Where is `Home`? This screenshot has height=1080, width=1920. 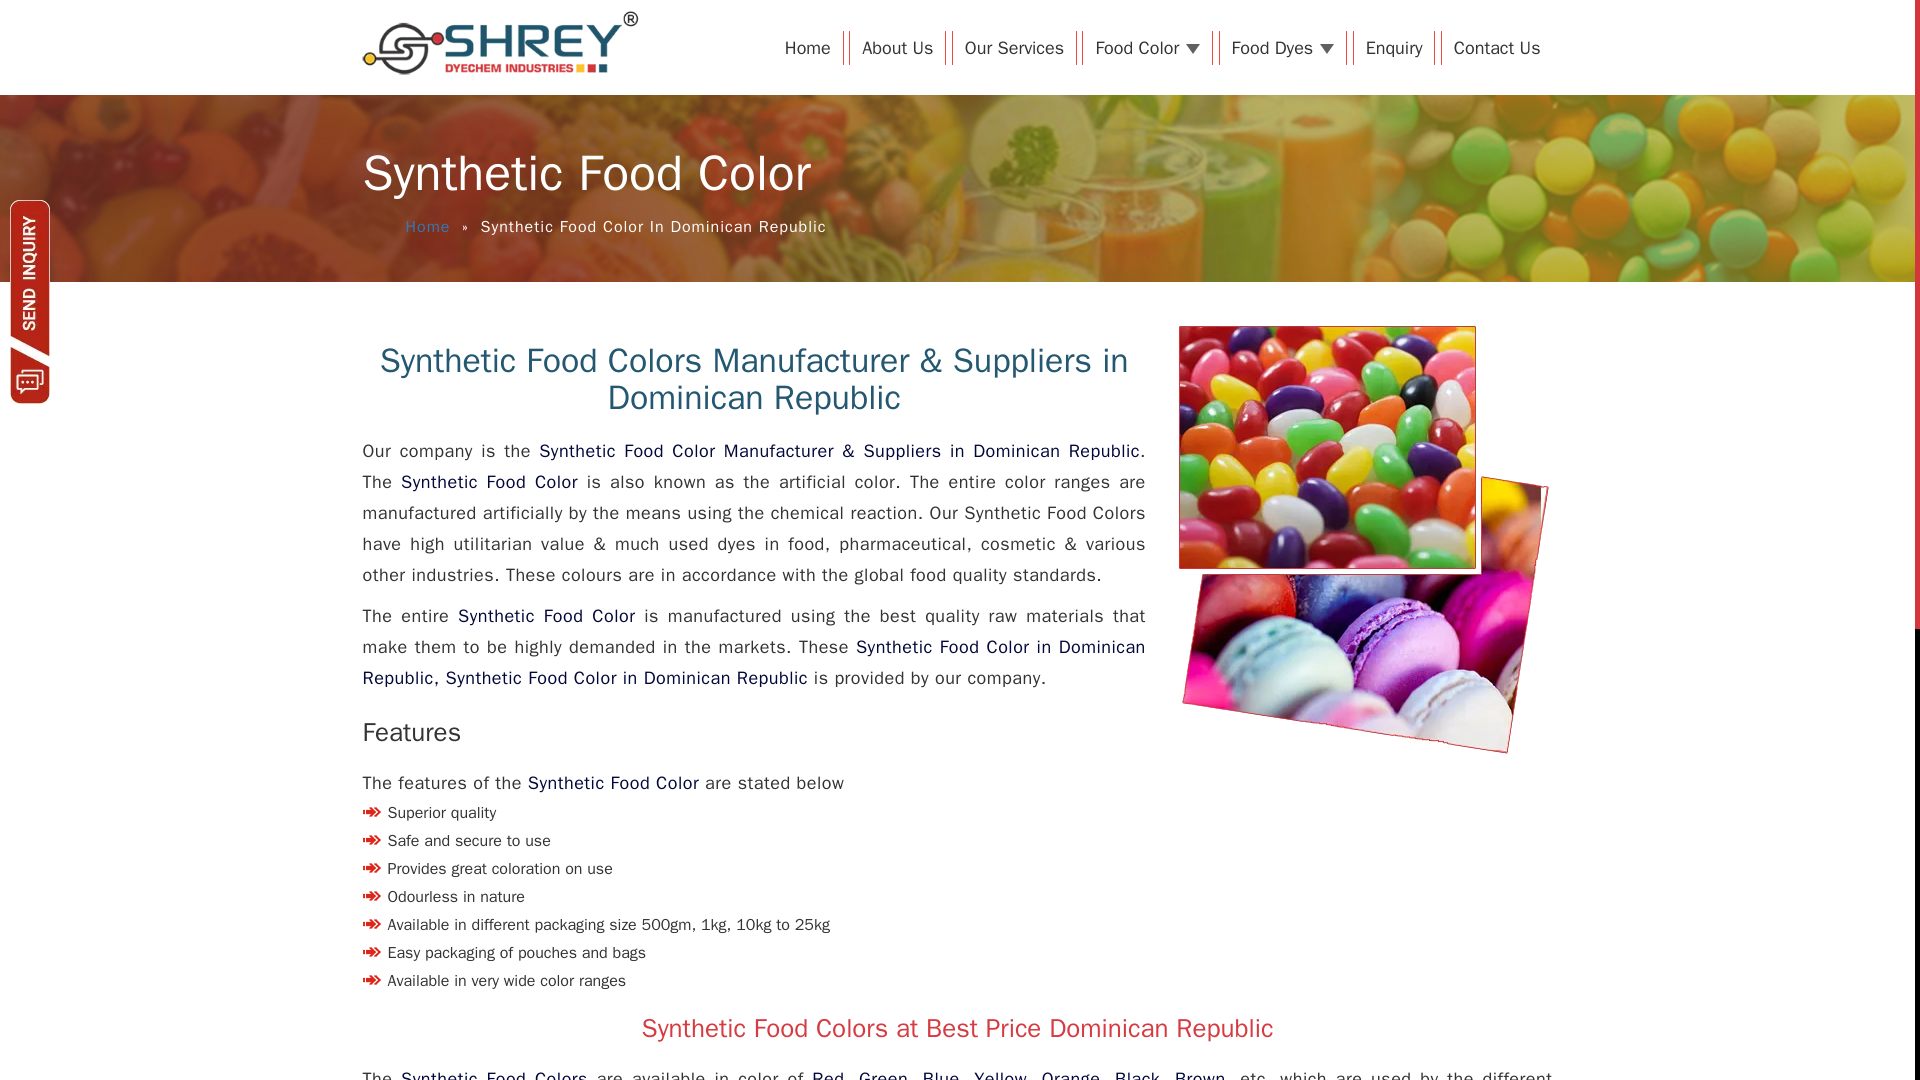 Home is located at coordinates (808, 48).